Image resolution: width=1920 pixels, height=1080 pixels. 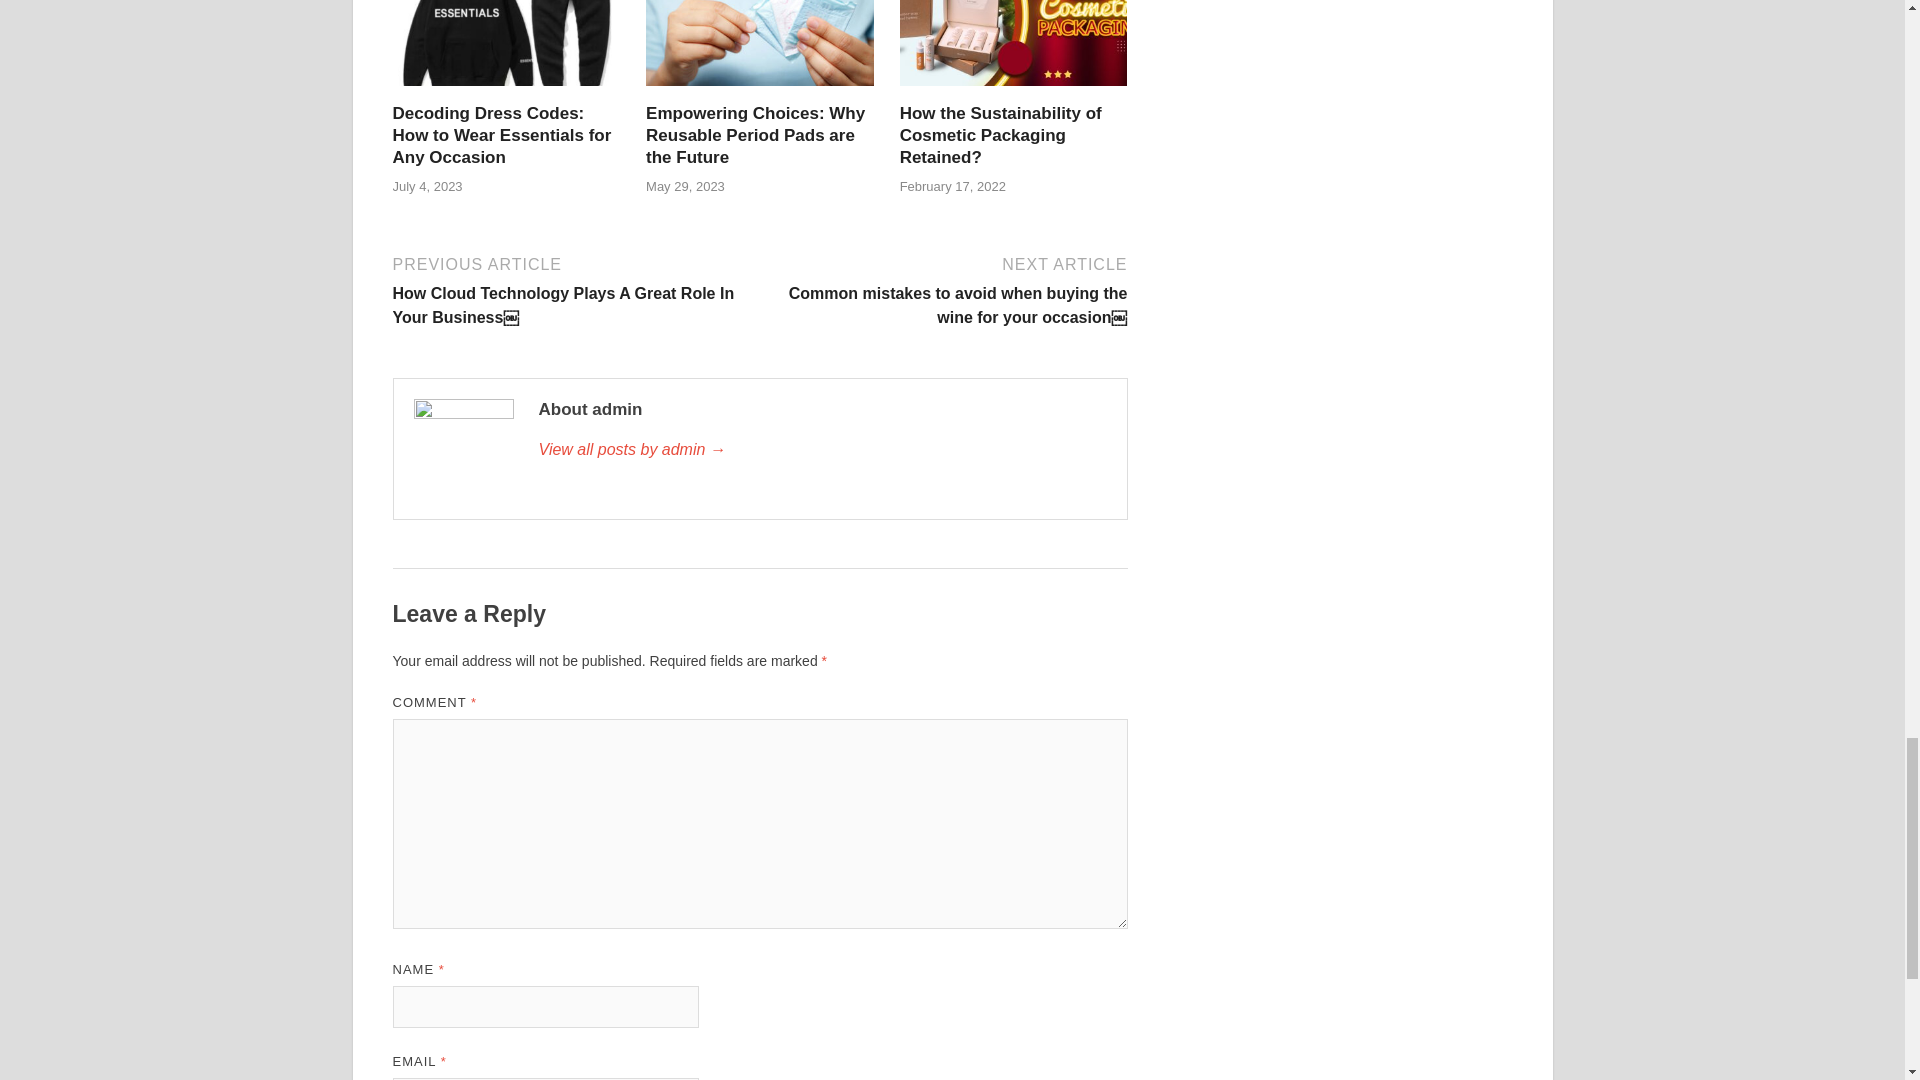 I want to click on Empowering Choices: Why Reusable Period Pads are the Future, so click(x=755, y=135).